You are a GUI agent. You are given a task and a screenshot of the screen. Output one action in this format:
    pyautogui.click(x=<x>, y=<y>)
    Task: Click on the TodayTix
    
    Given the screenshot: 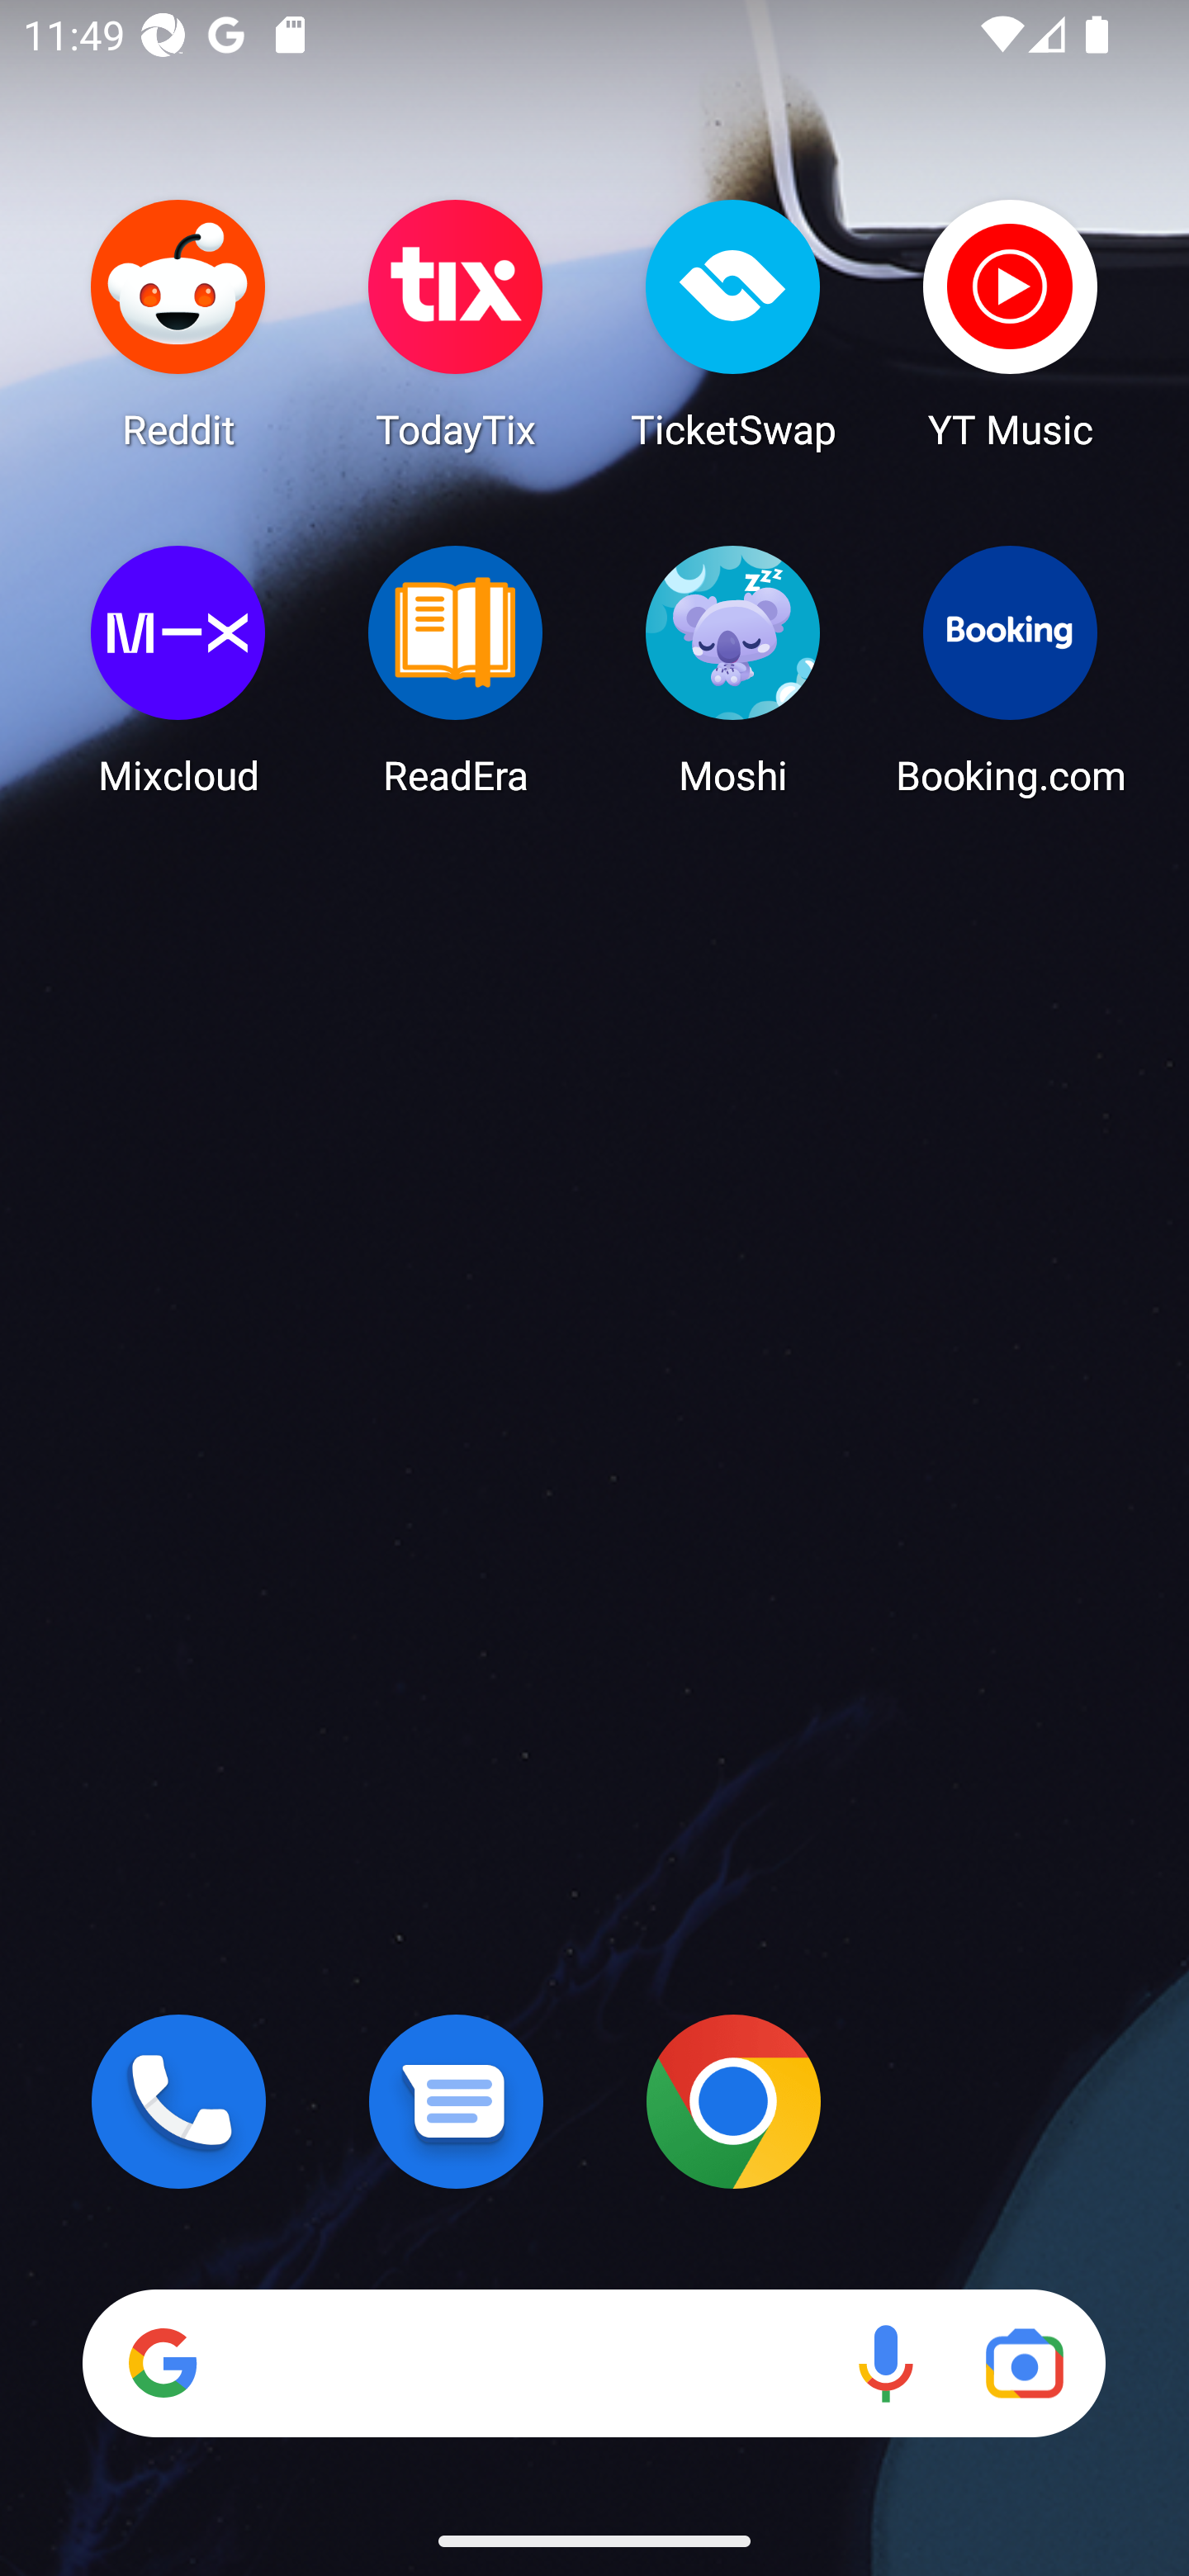 What is the action you would take?
    pyautogui.click(x=456, y=324)
    